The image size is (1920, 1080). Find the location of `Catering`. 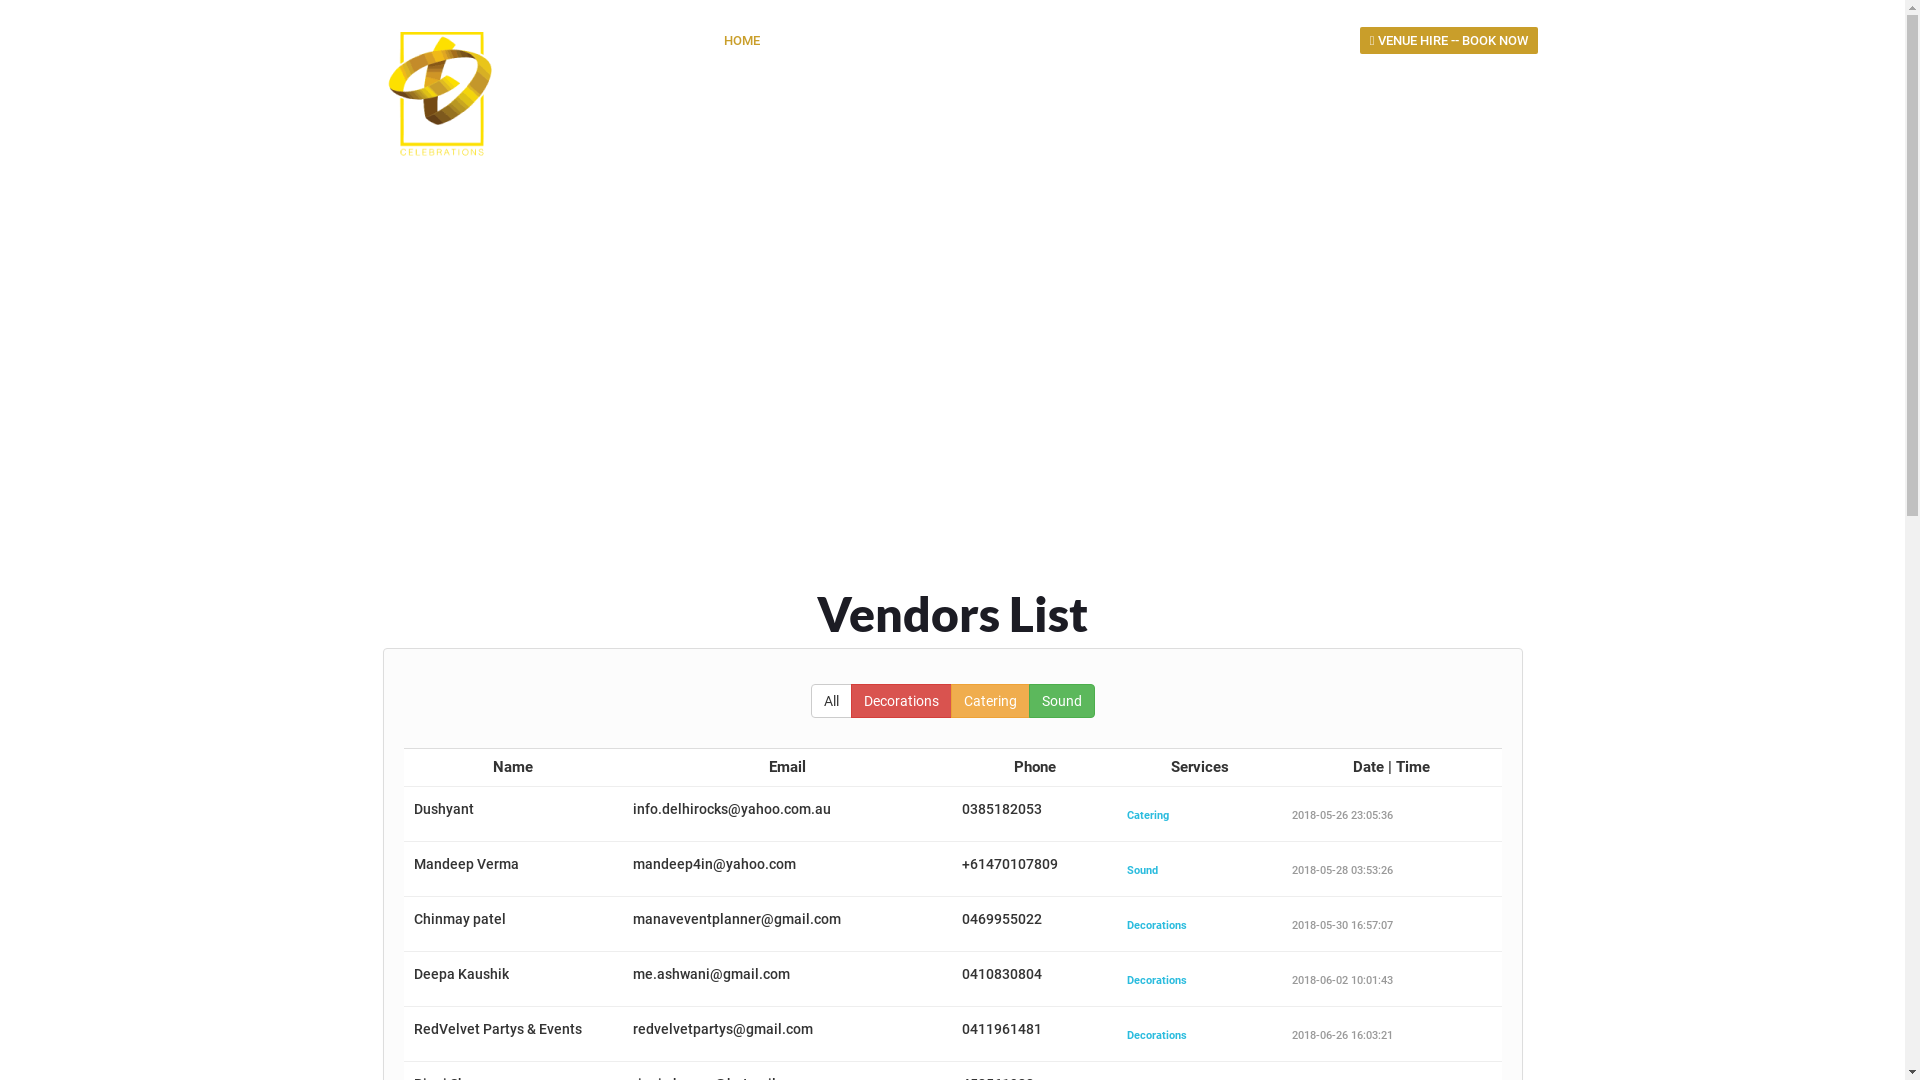

Catering is located at coordinates (990, 701).